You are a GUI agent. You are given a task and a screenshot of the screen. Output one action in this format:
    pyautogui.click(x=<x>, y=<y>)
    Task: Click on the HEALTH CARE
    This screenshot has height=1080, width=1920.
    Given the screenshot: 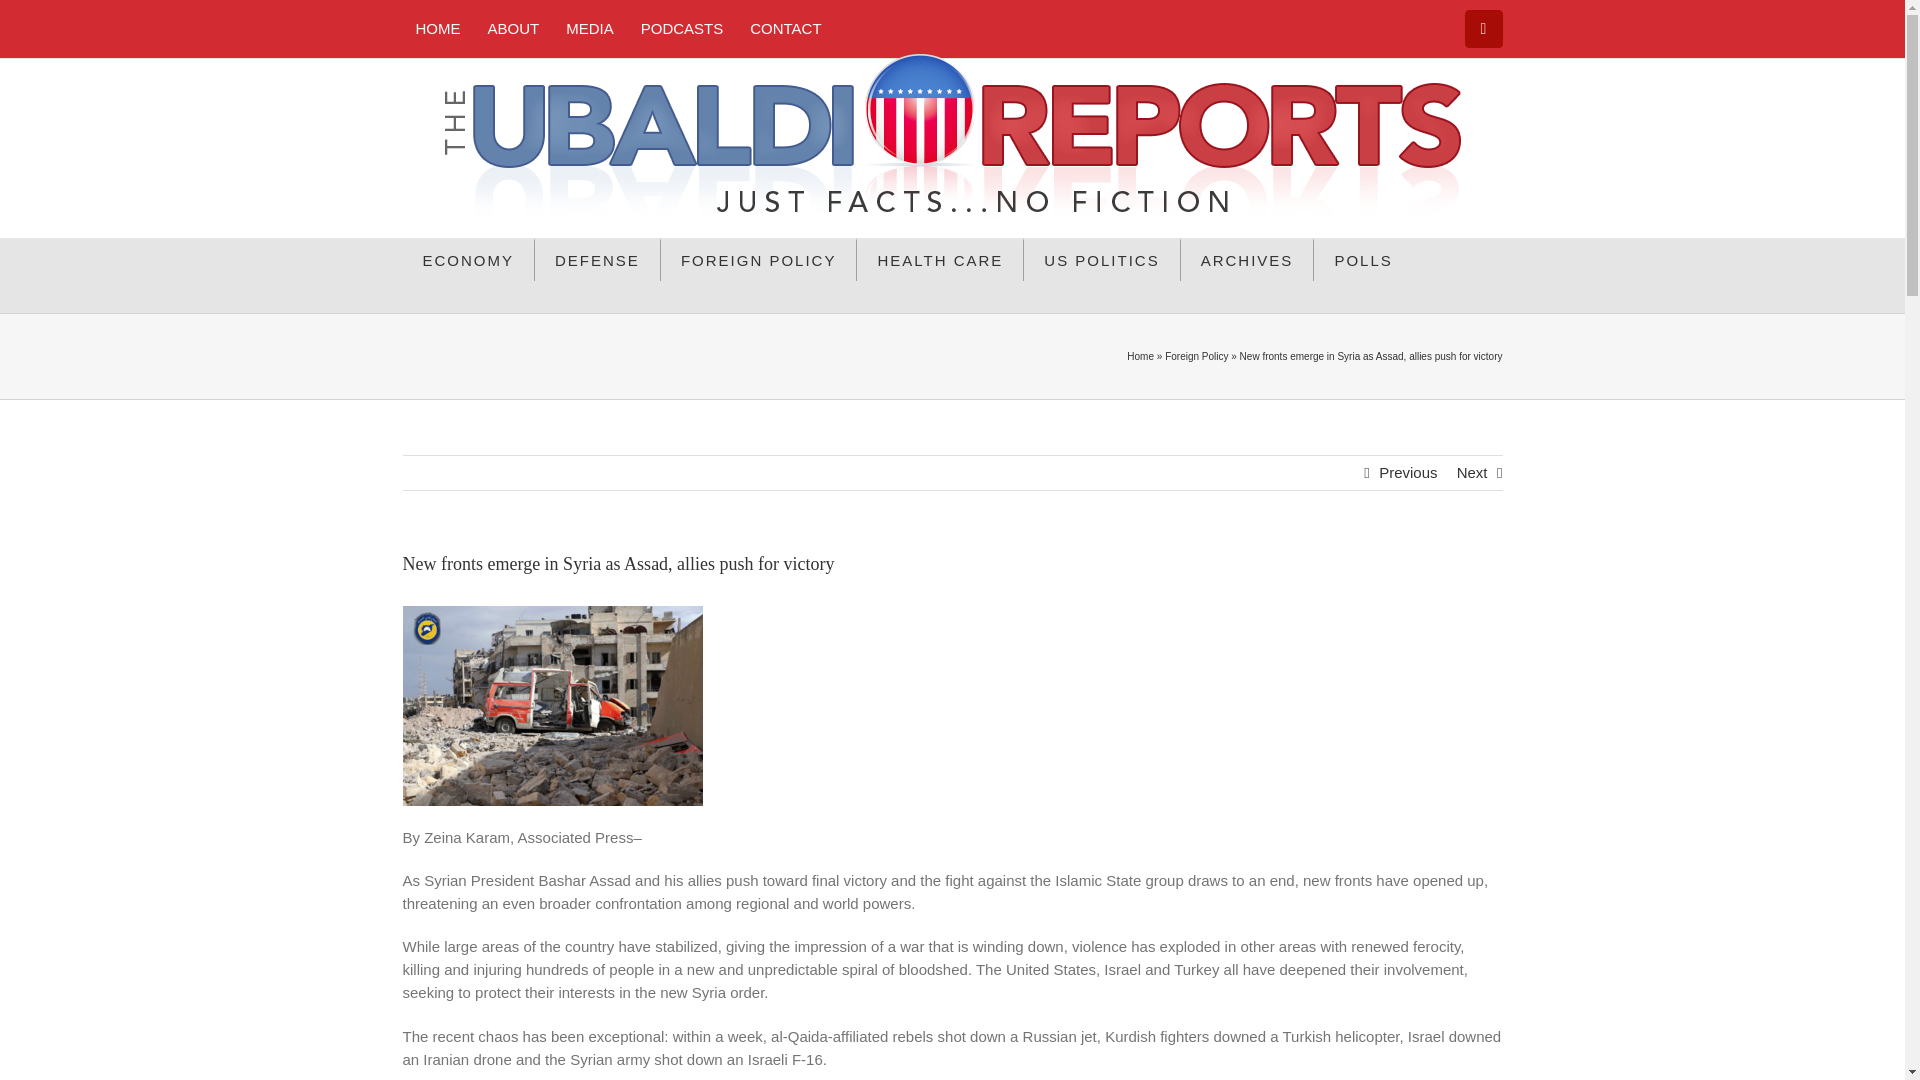 What is the action you would take?
    pyautogui.click(x=940, y=258)
    